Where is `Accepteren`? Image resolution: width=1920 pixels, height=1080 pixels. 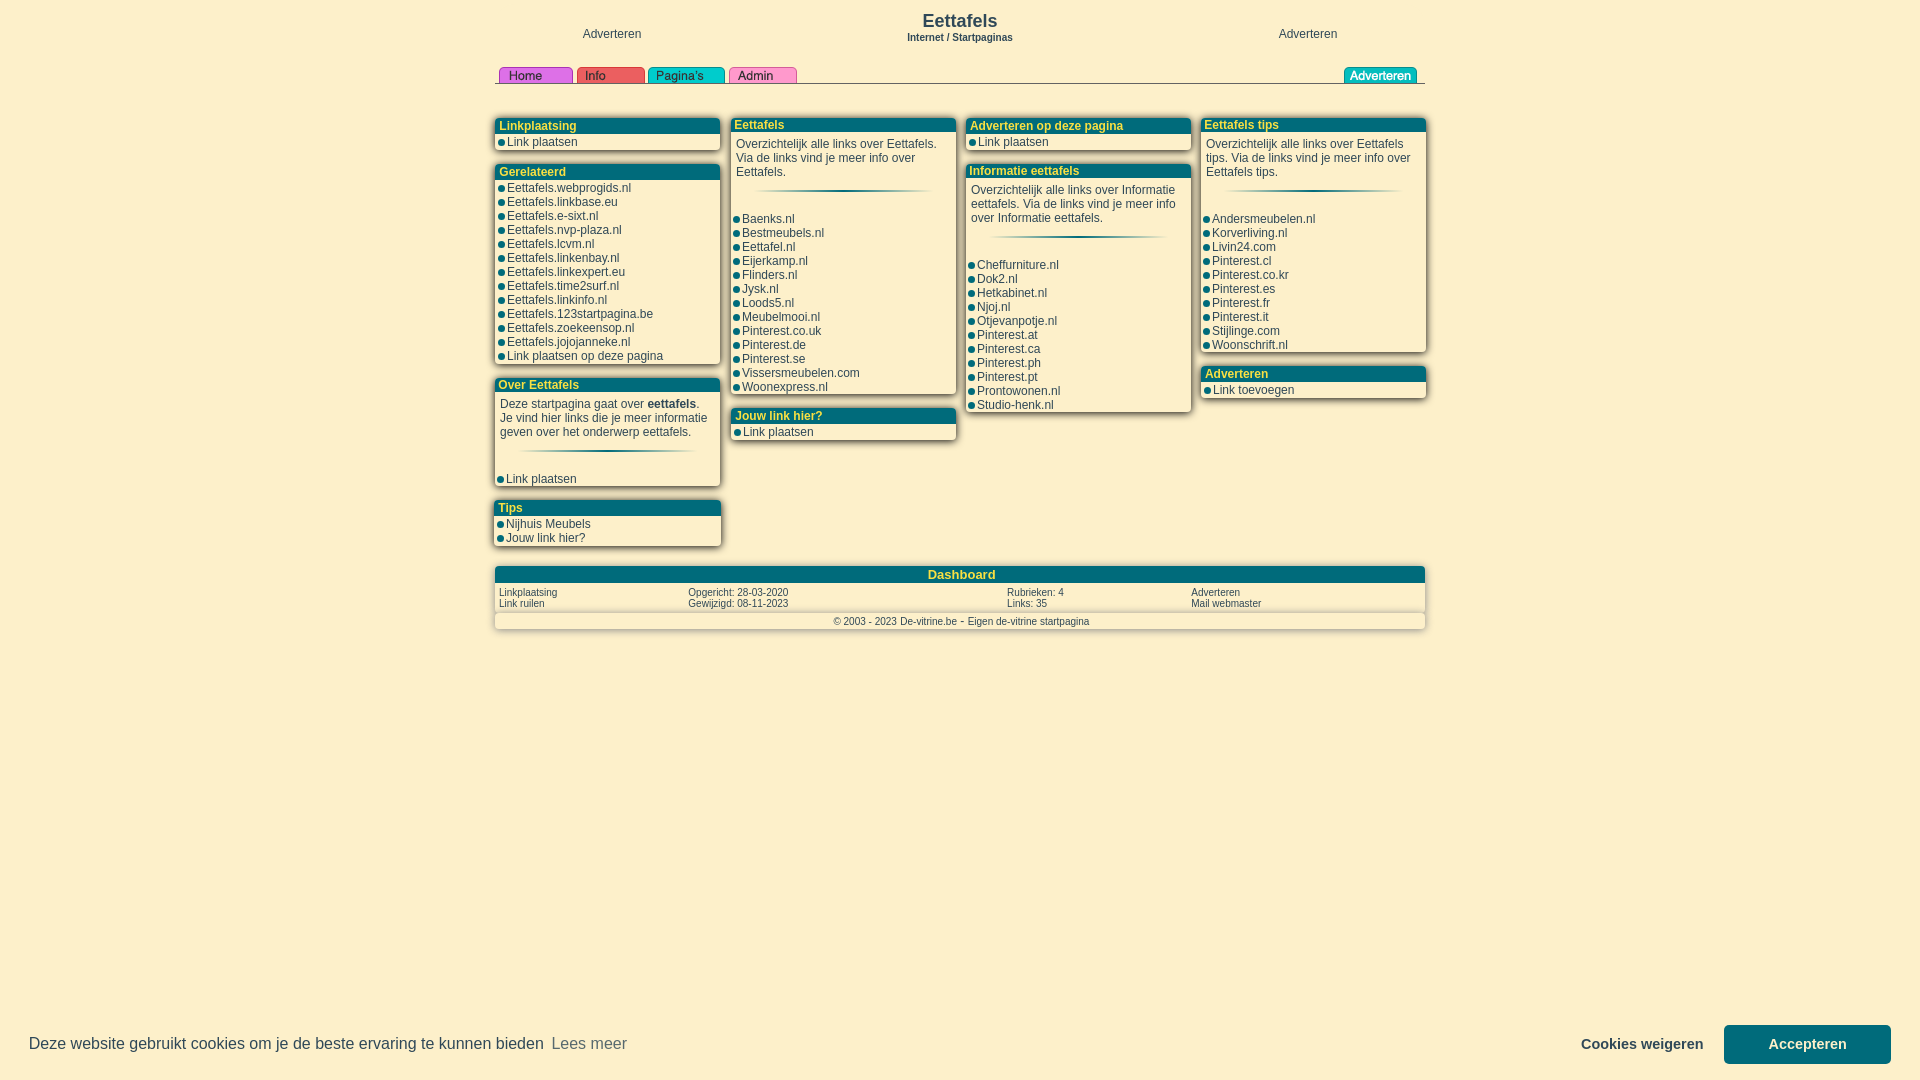 Accepteren is located at coordinates (1808, 1044).